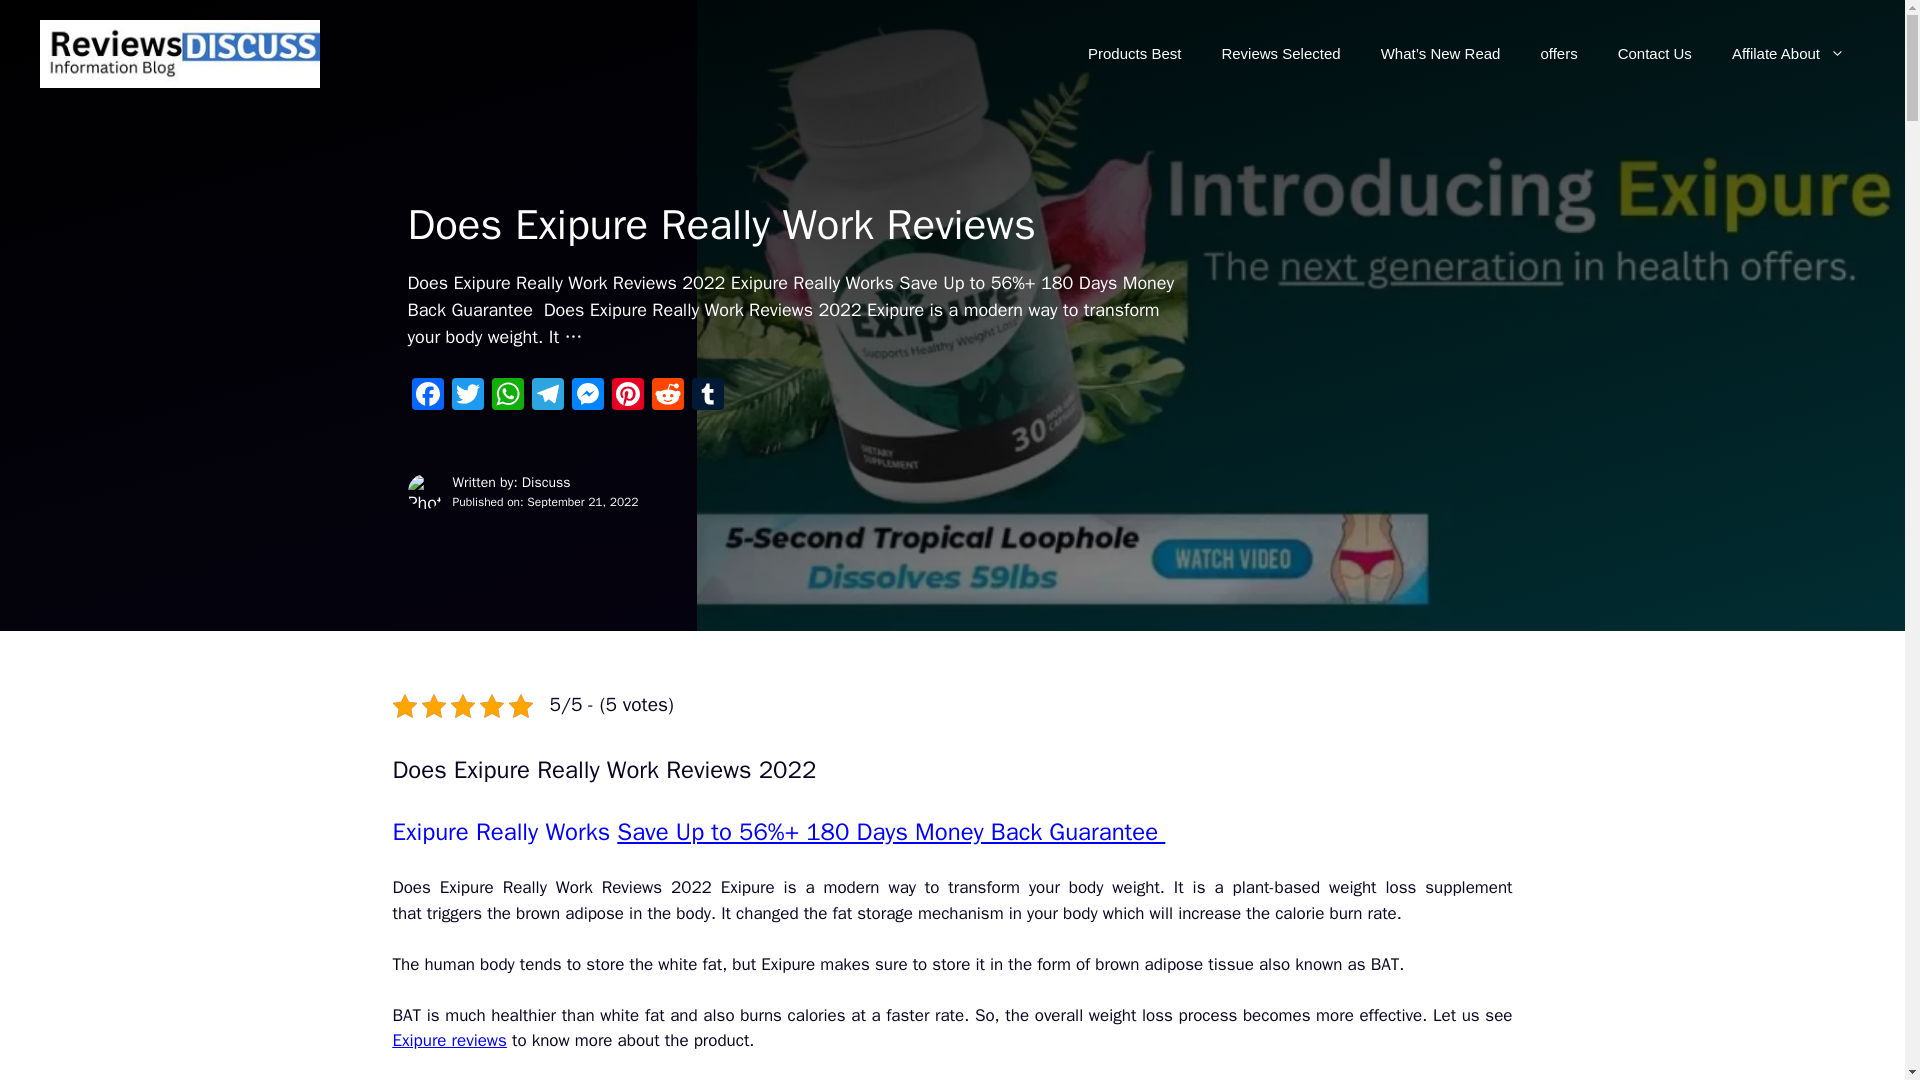  Describe the element at coordinates (588, 396) in the screenshot. I see `Messenger` at that location.